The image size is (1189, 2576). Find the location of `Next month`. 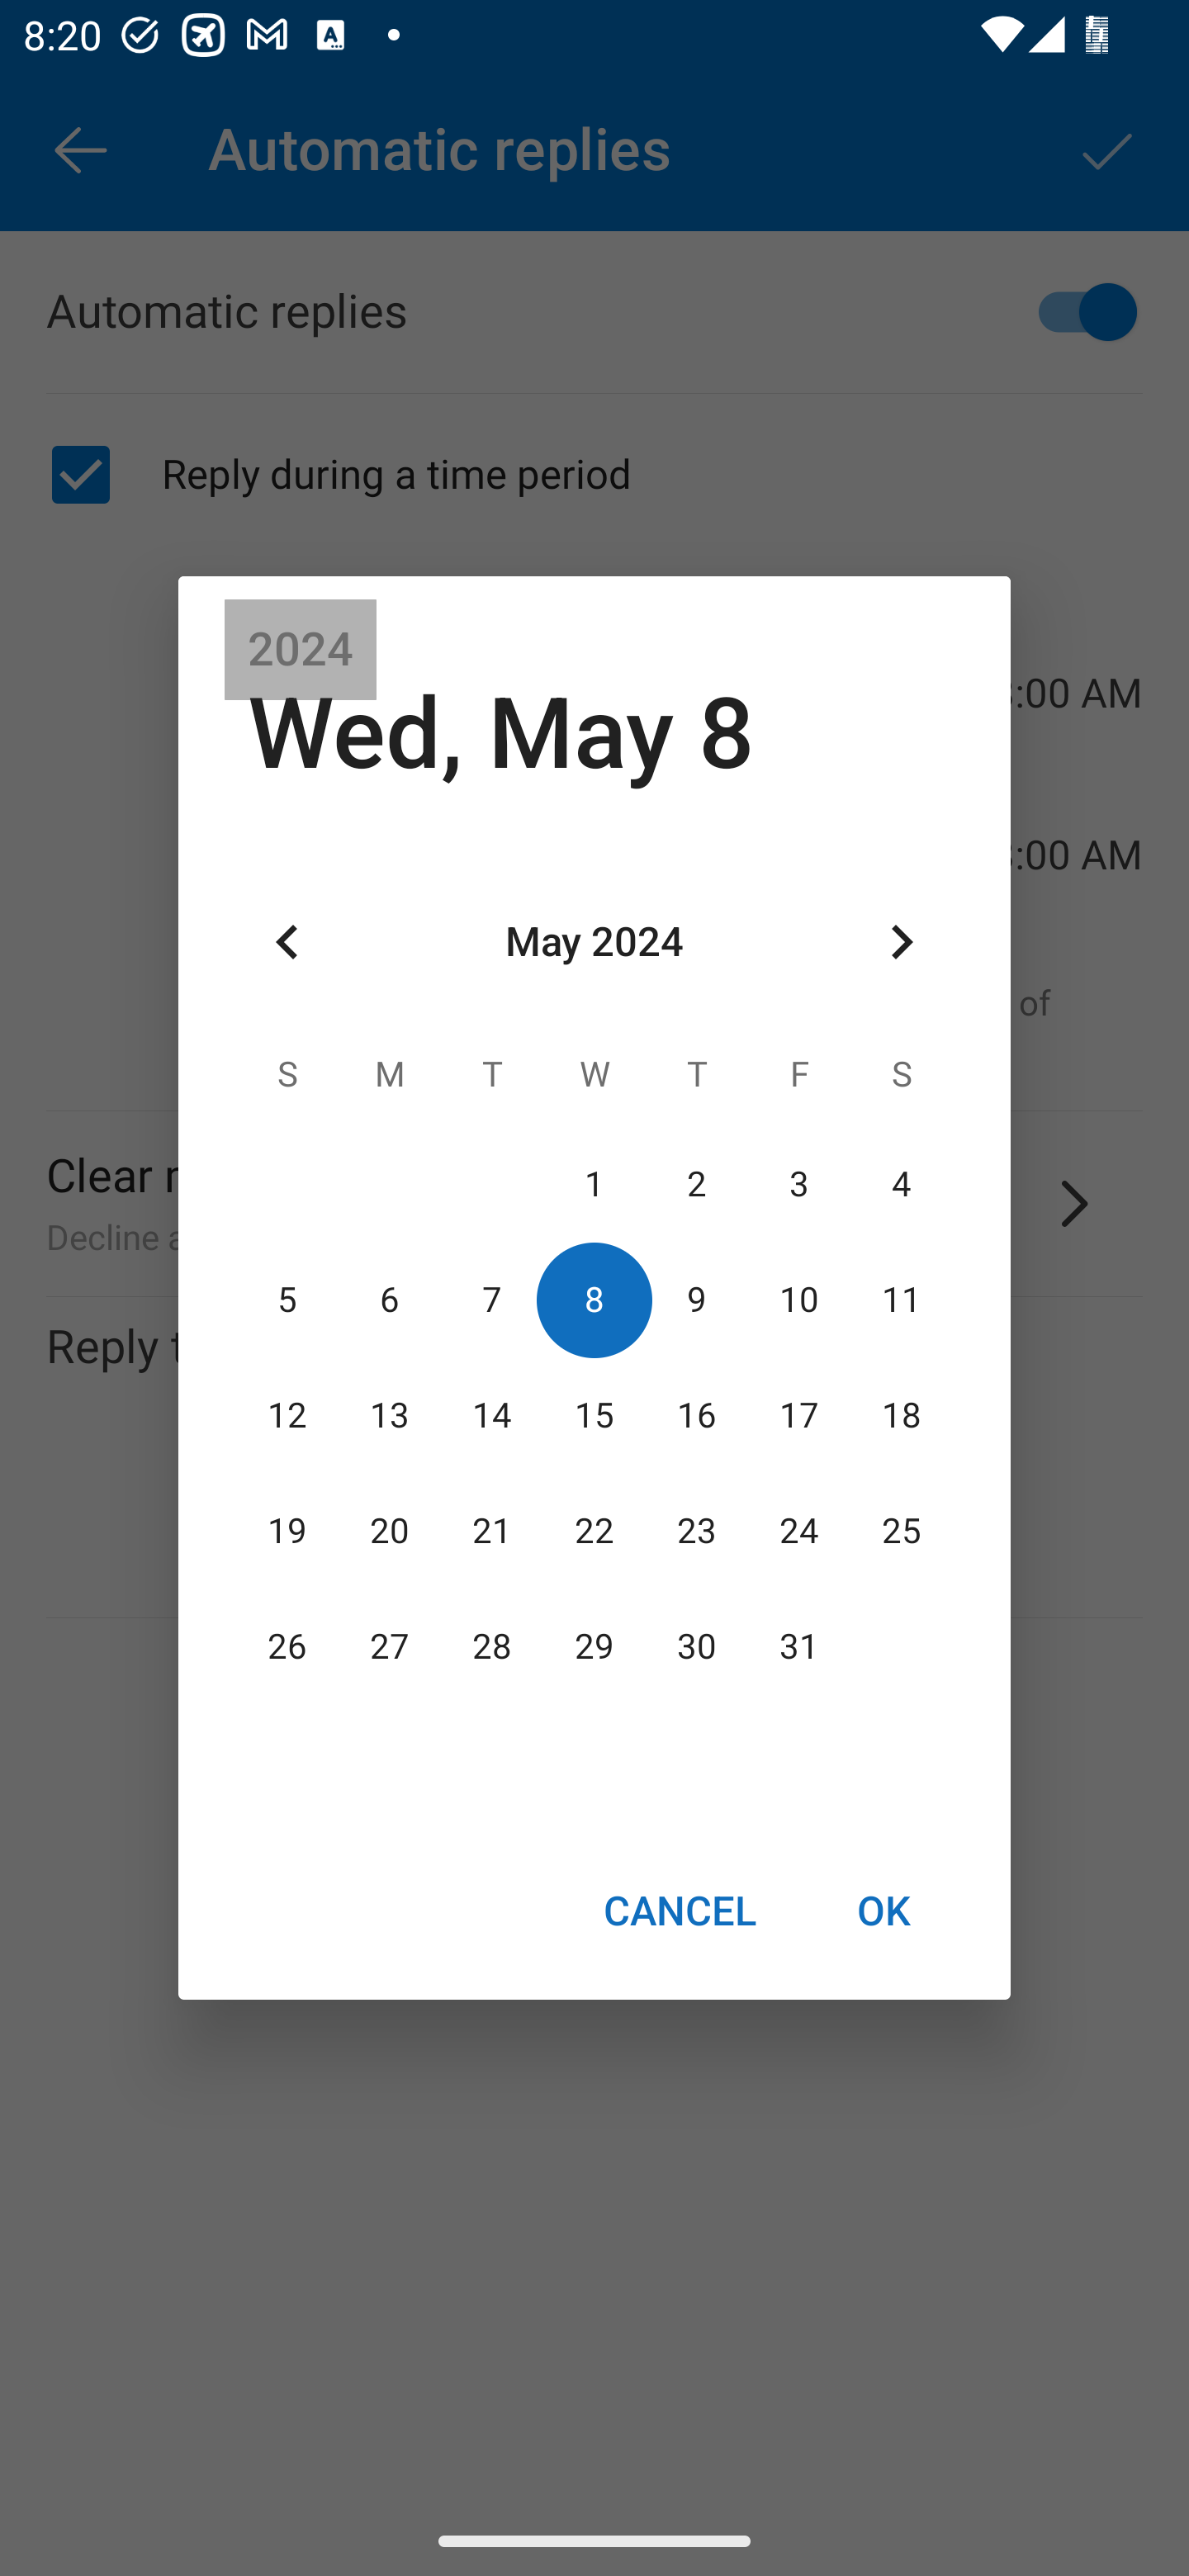

Next month is located at coordinates (902, 943).